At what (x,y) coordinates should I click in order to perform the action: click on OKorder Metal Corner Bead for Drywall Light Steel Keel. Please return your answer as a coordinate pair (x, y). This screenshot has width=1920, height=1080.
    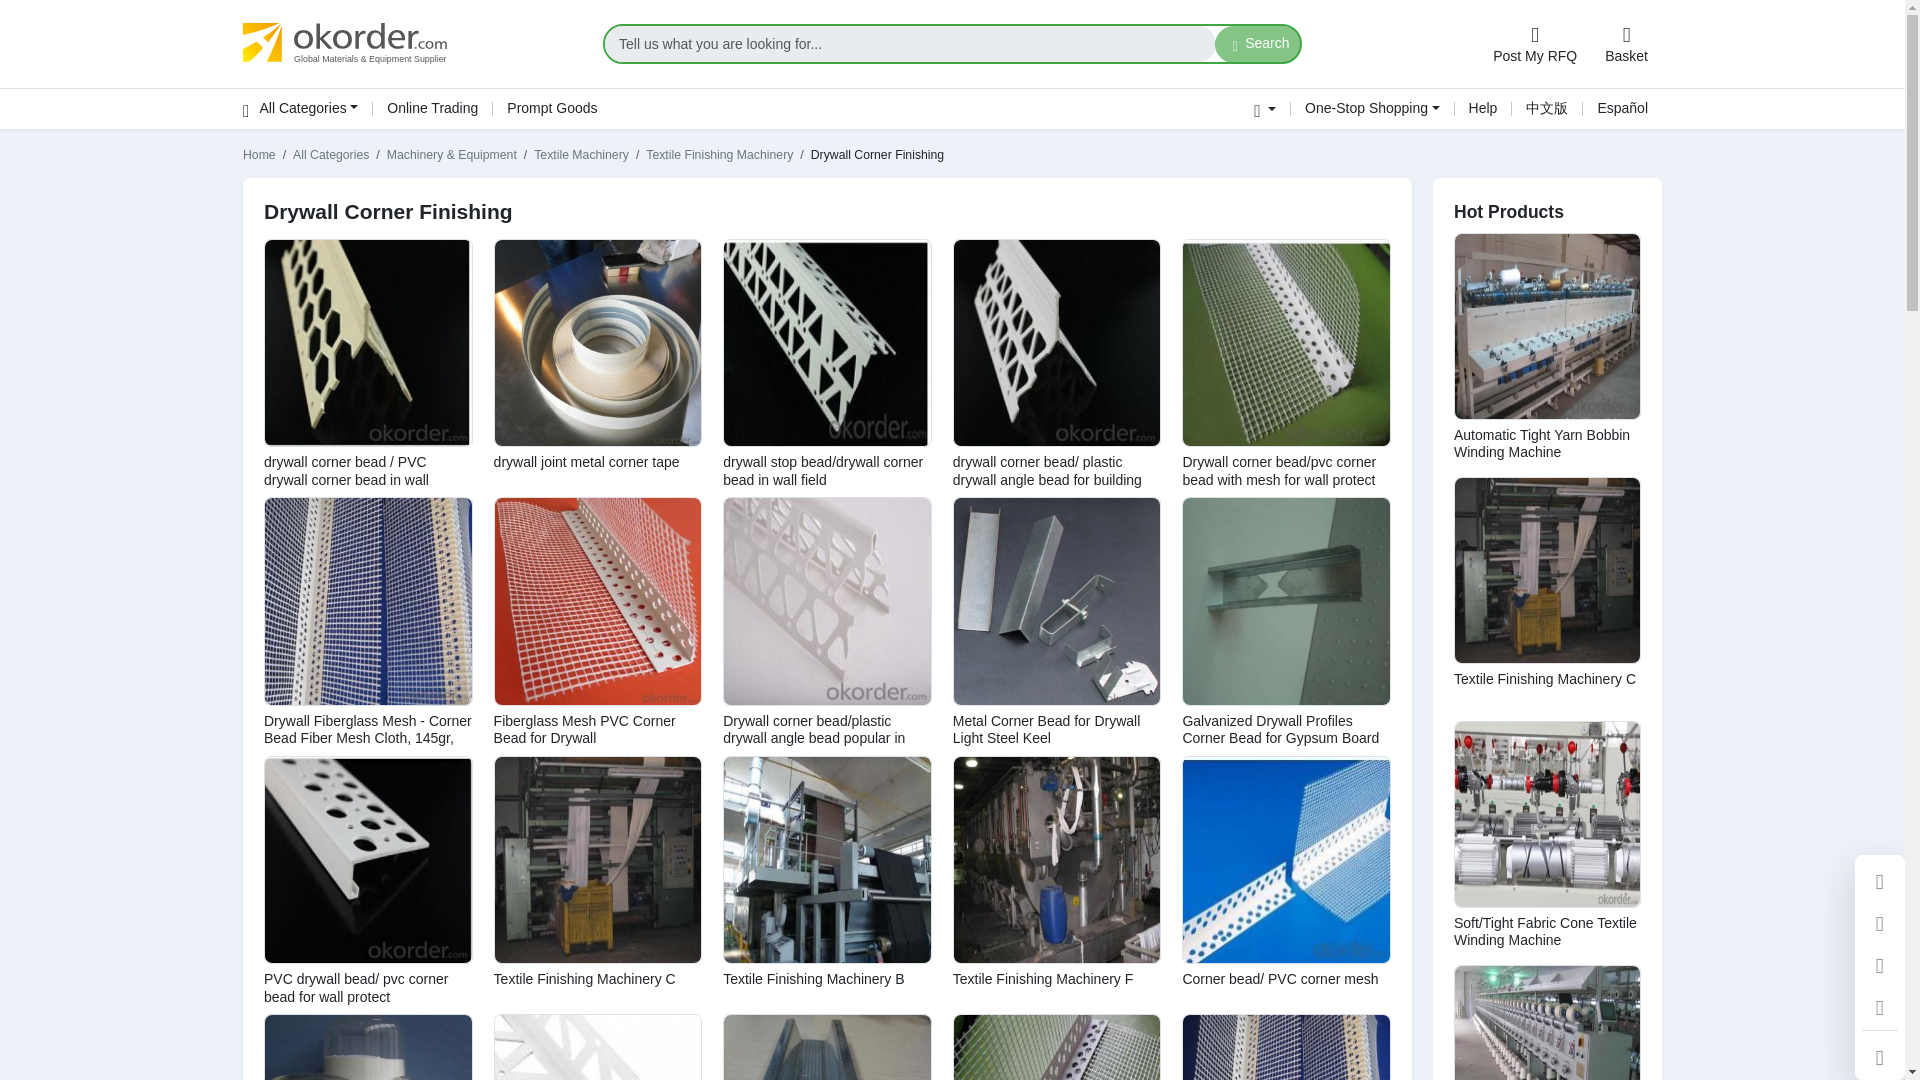
    Looking at the image, I should click on (1058, 601).